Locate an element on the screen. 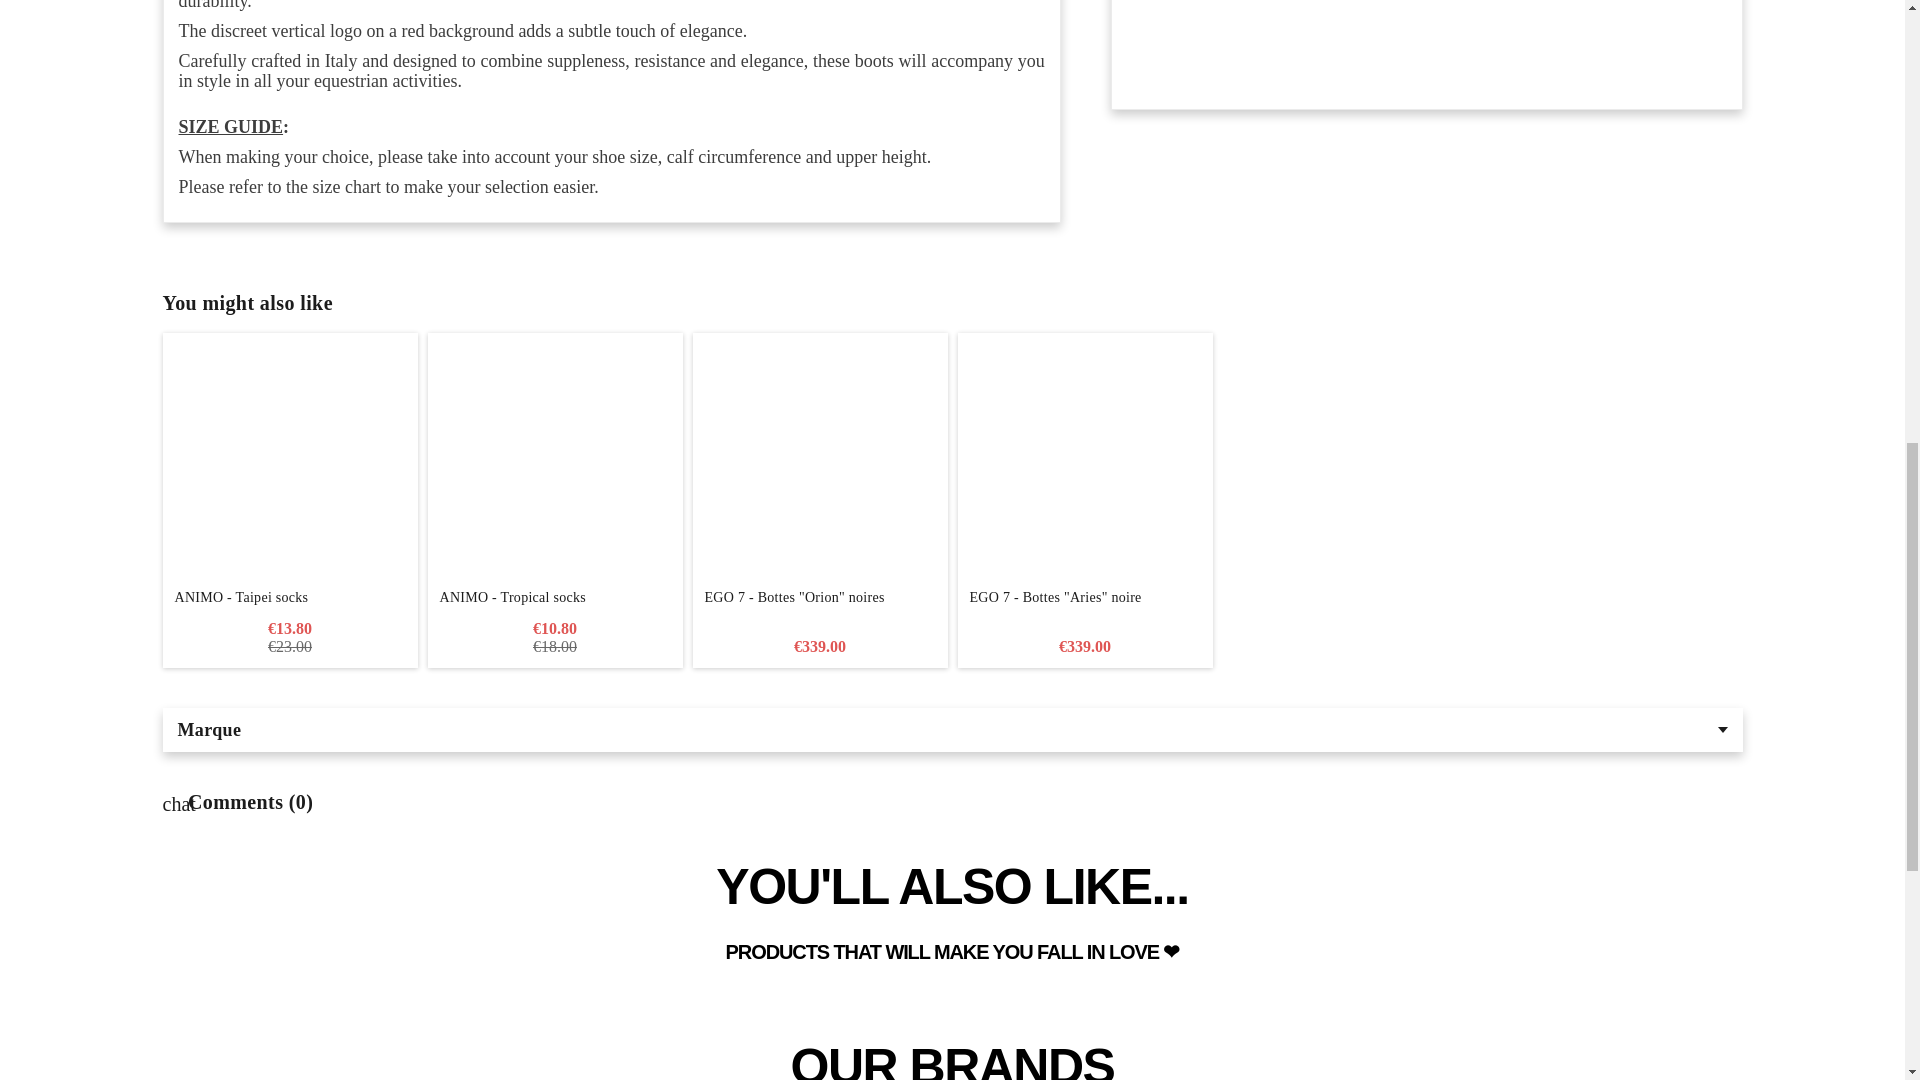 The height and width of the screenshot is (1080, 1920). EGO 7 - Bottes "Orion" noires is located at coordinates (818, 606).